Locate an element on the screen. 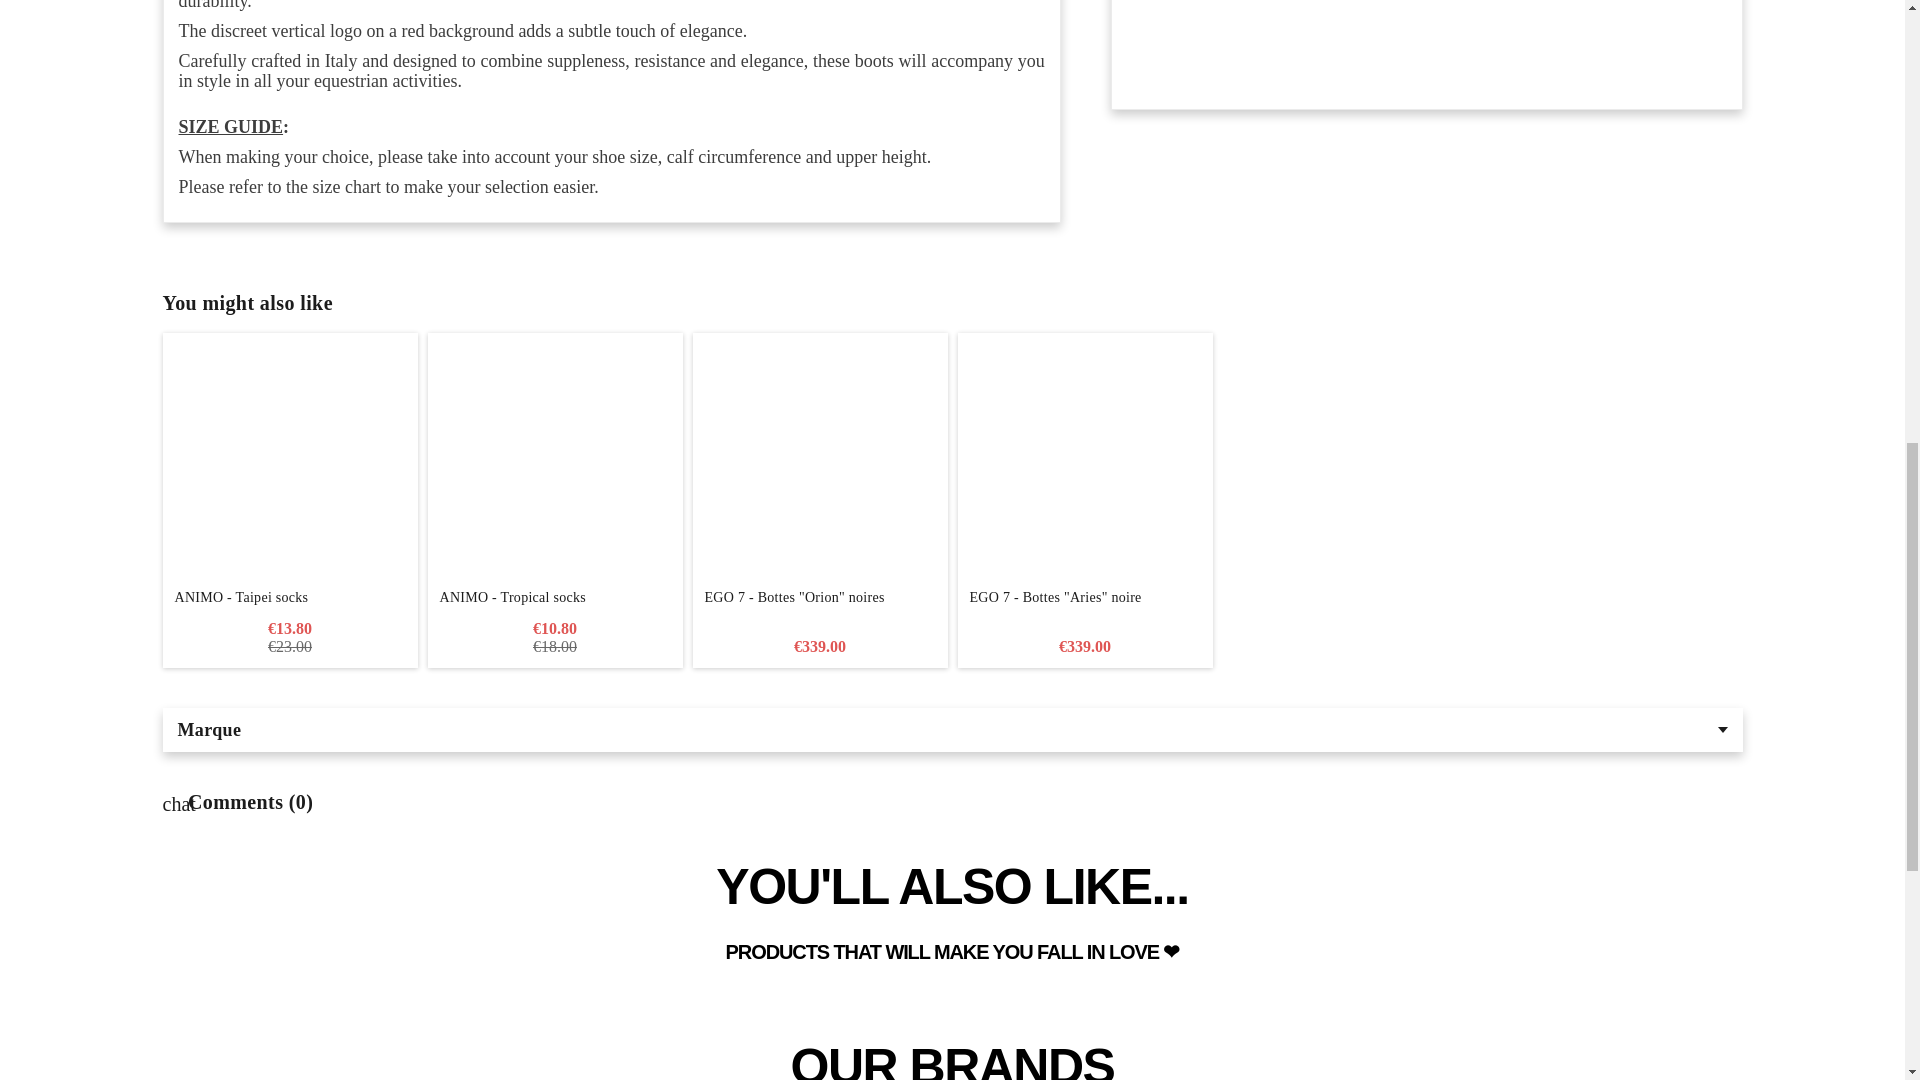 The height and width of the screenshot is (1080, 1920). EGO 7 - Bottes "Orion" noires is located at coordinates (818, 606).